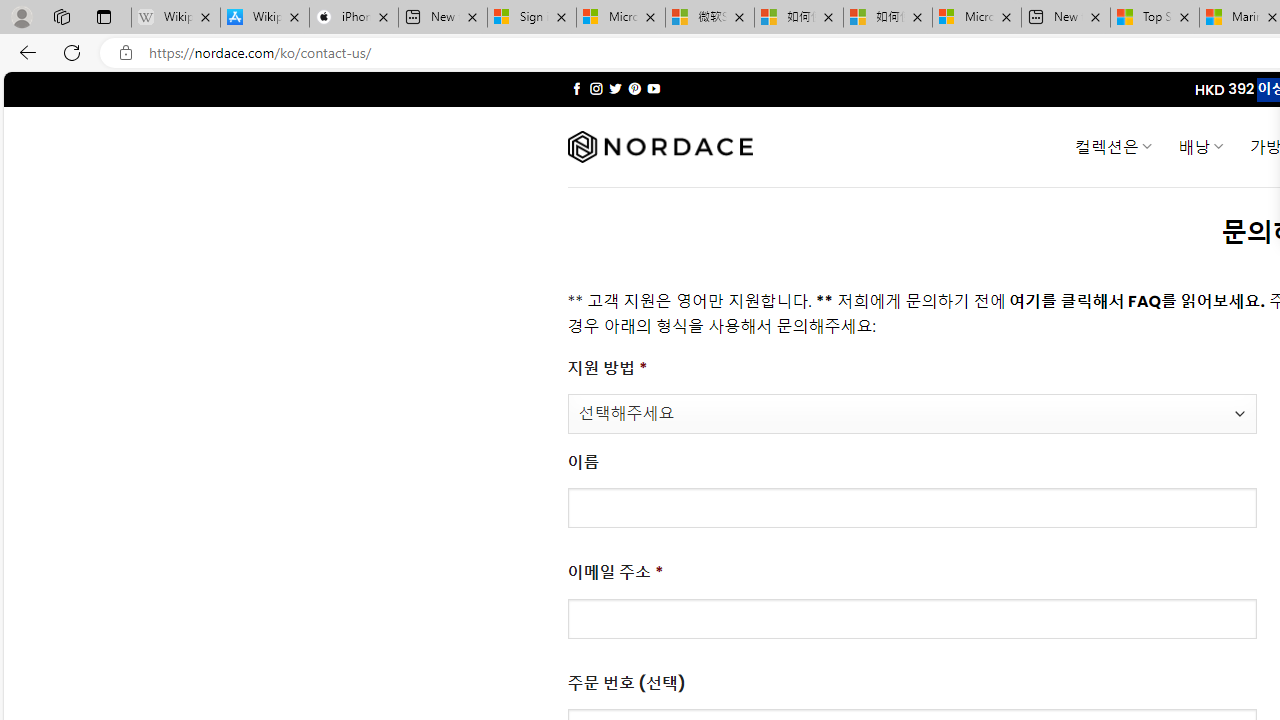 The width and height of the screenshot is (1280, 720). I want to click on Follow on Facebook, so click(576, 88).